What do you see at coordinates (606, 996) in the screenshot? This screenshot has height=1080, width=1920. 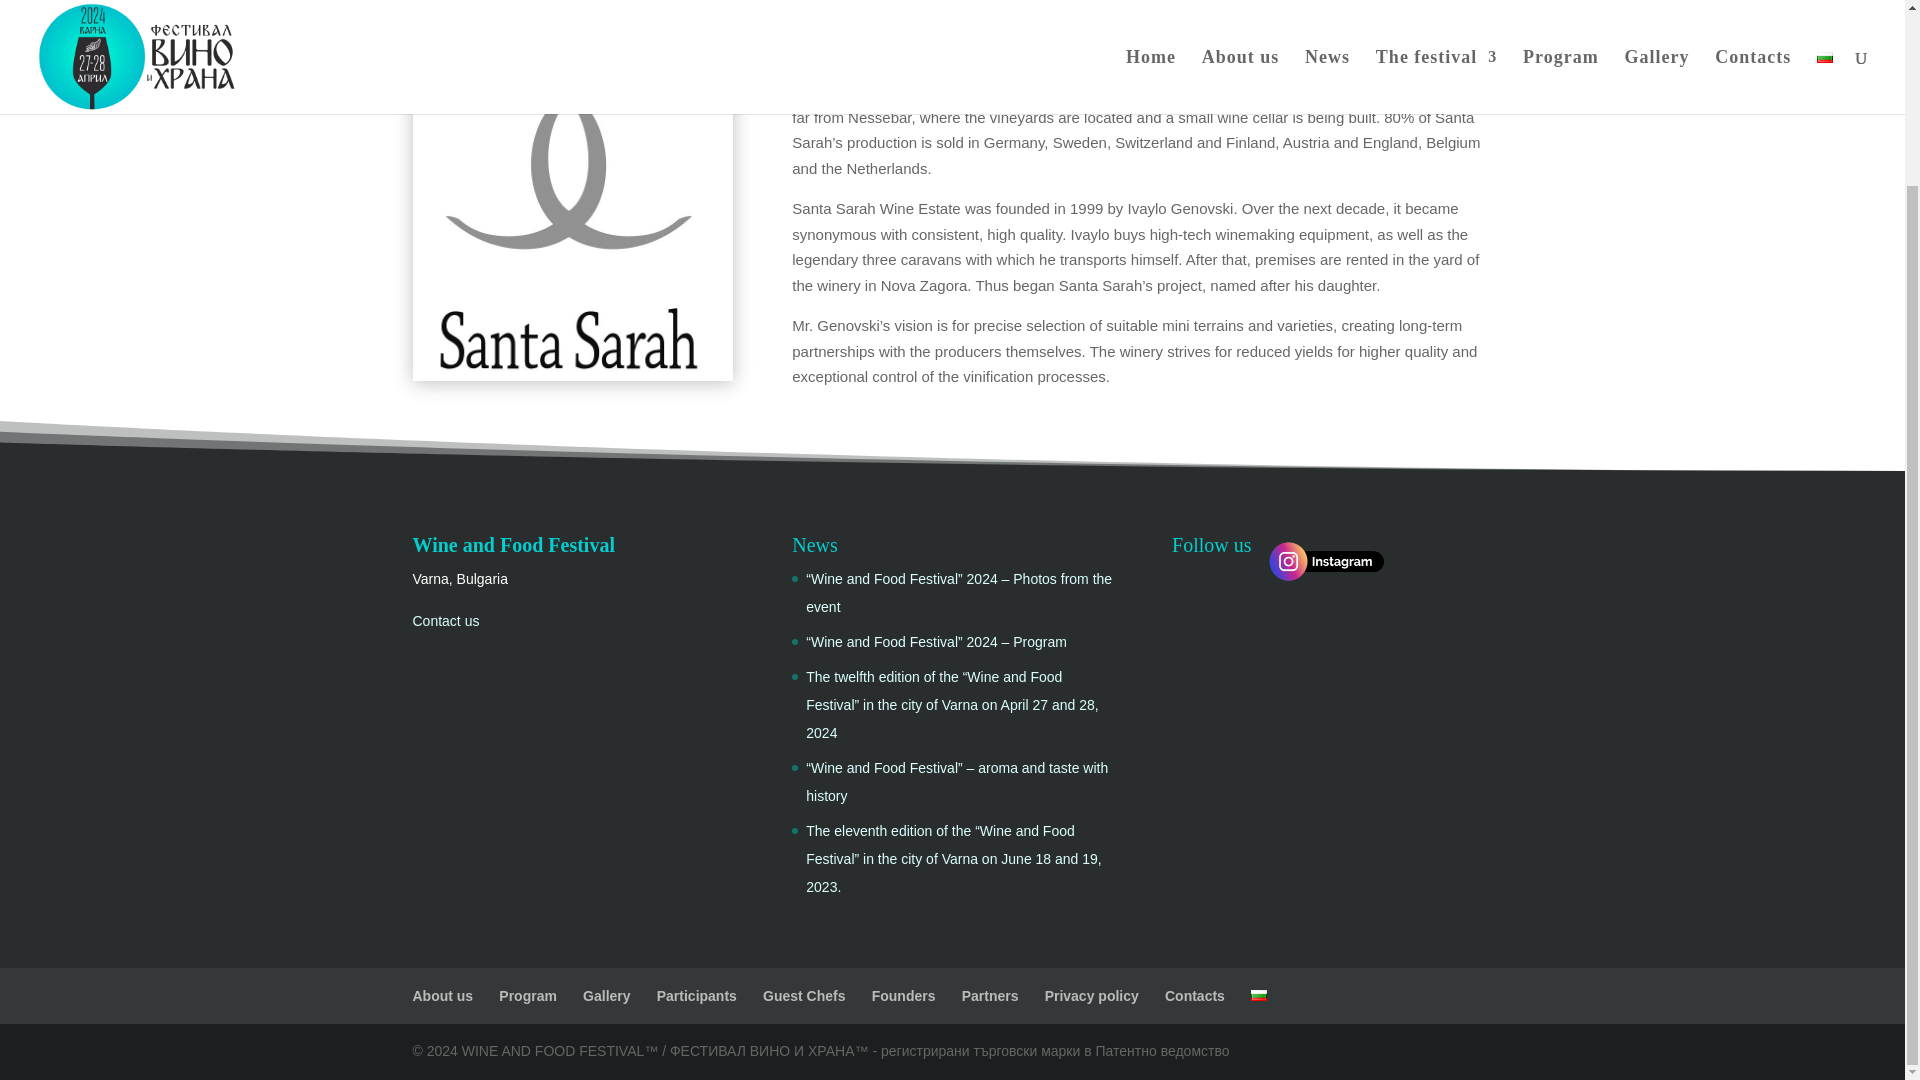 I see `Gallery` at bounding box center [606, 996].